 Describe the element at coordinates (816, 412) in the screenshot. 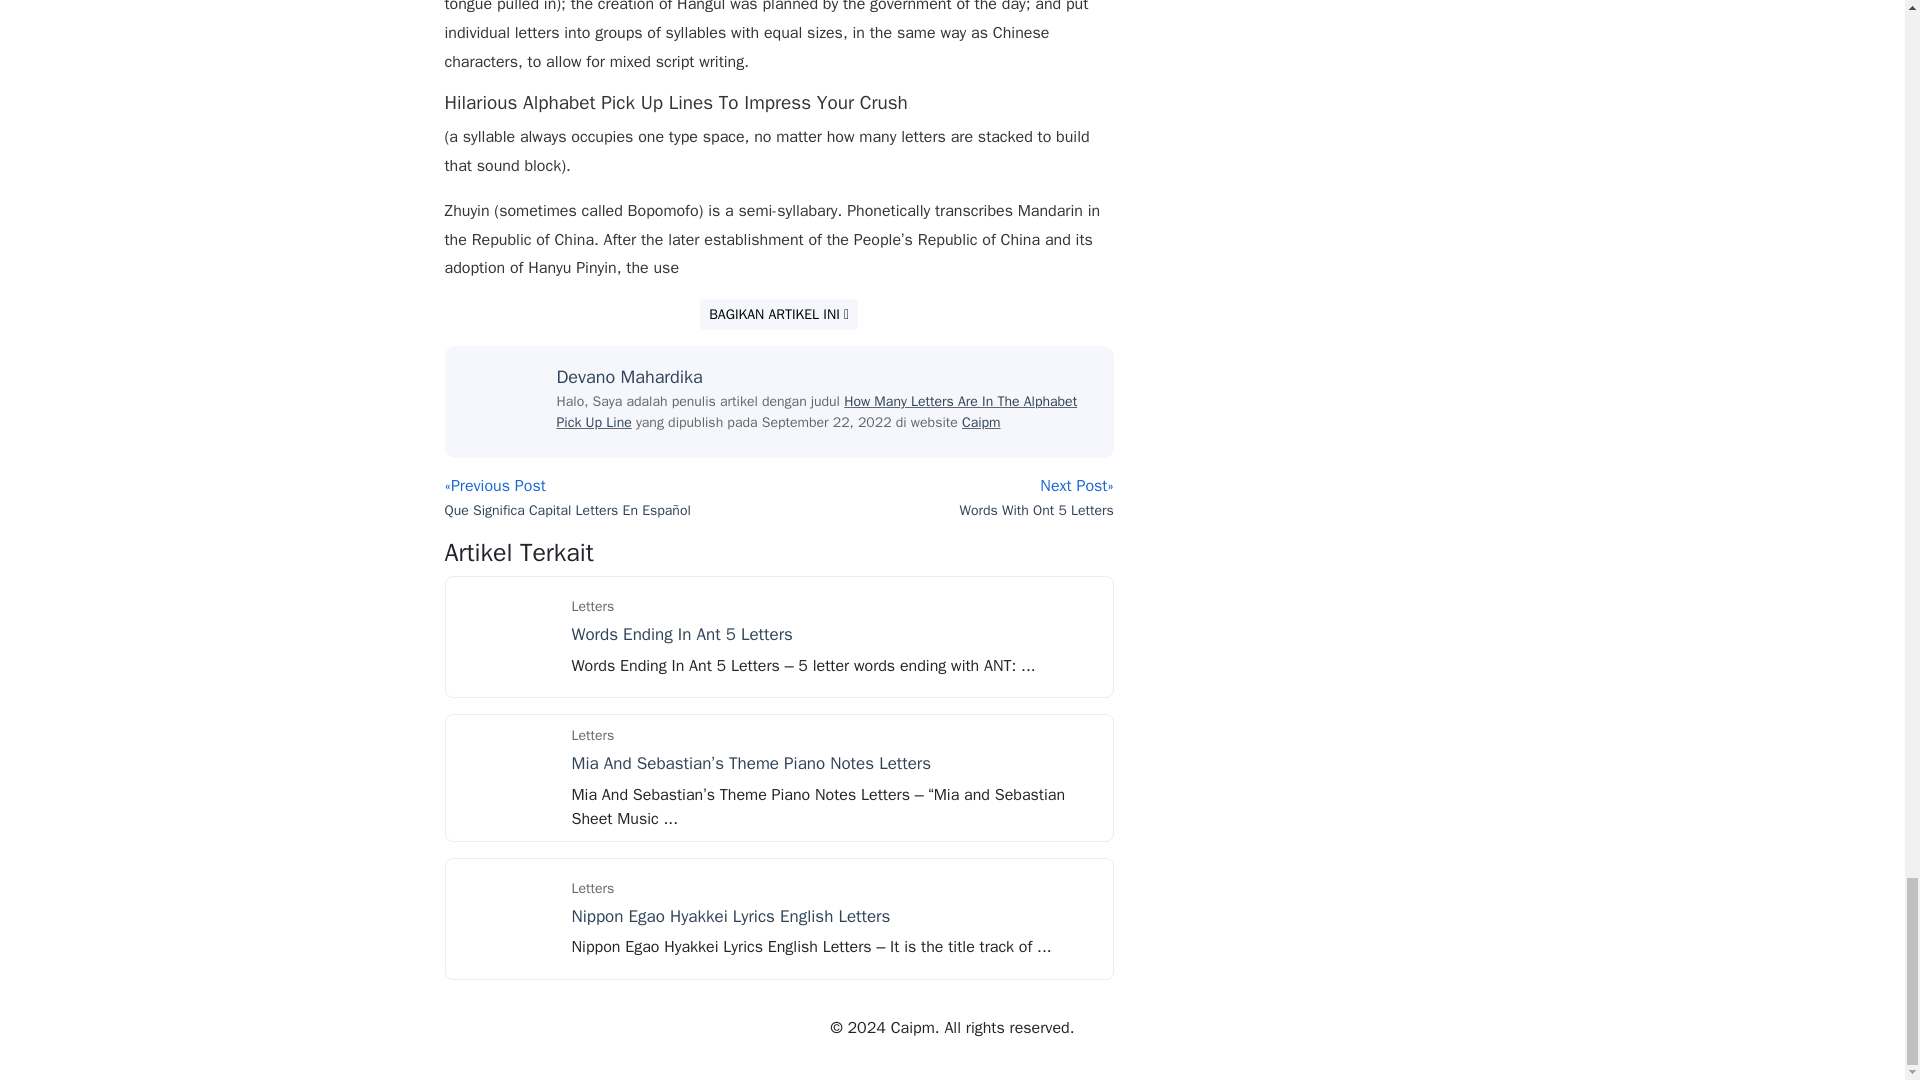

I see `How Many Letters Are In The Alphabet Pick Up Line` at that location.